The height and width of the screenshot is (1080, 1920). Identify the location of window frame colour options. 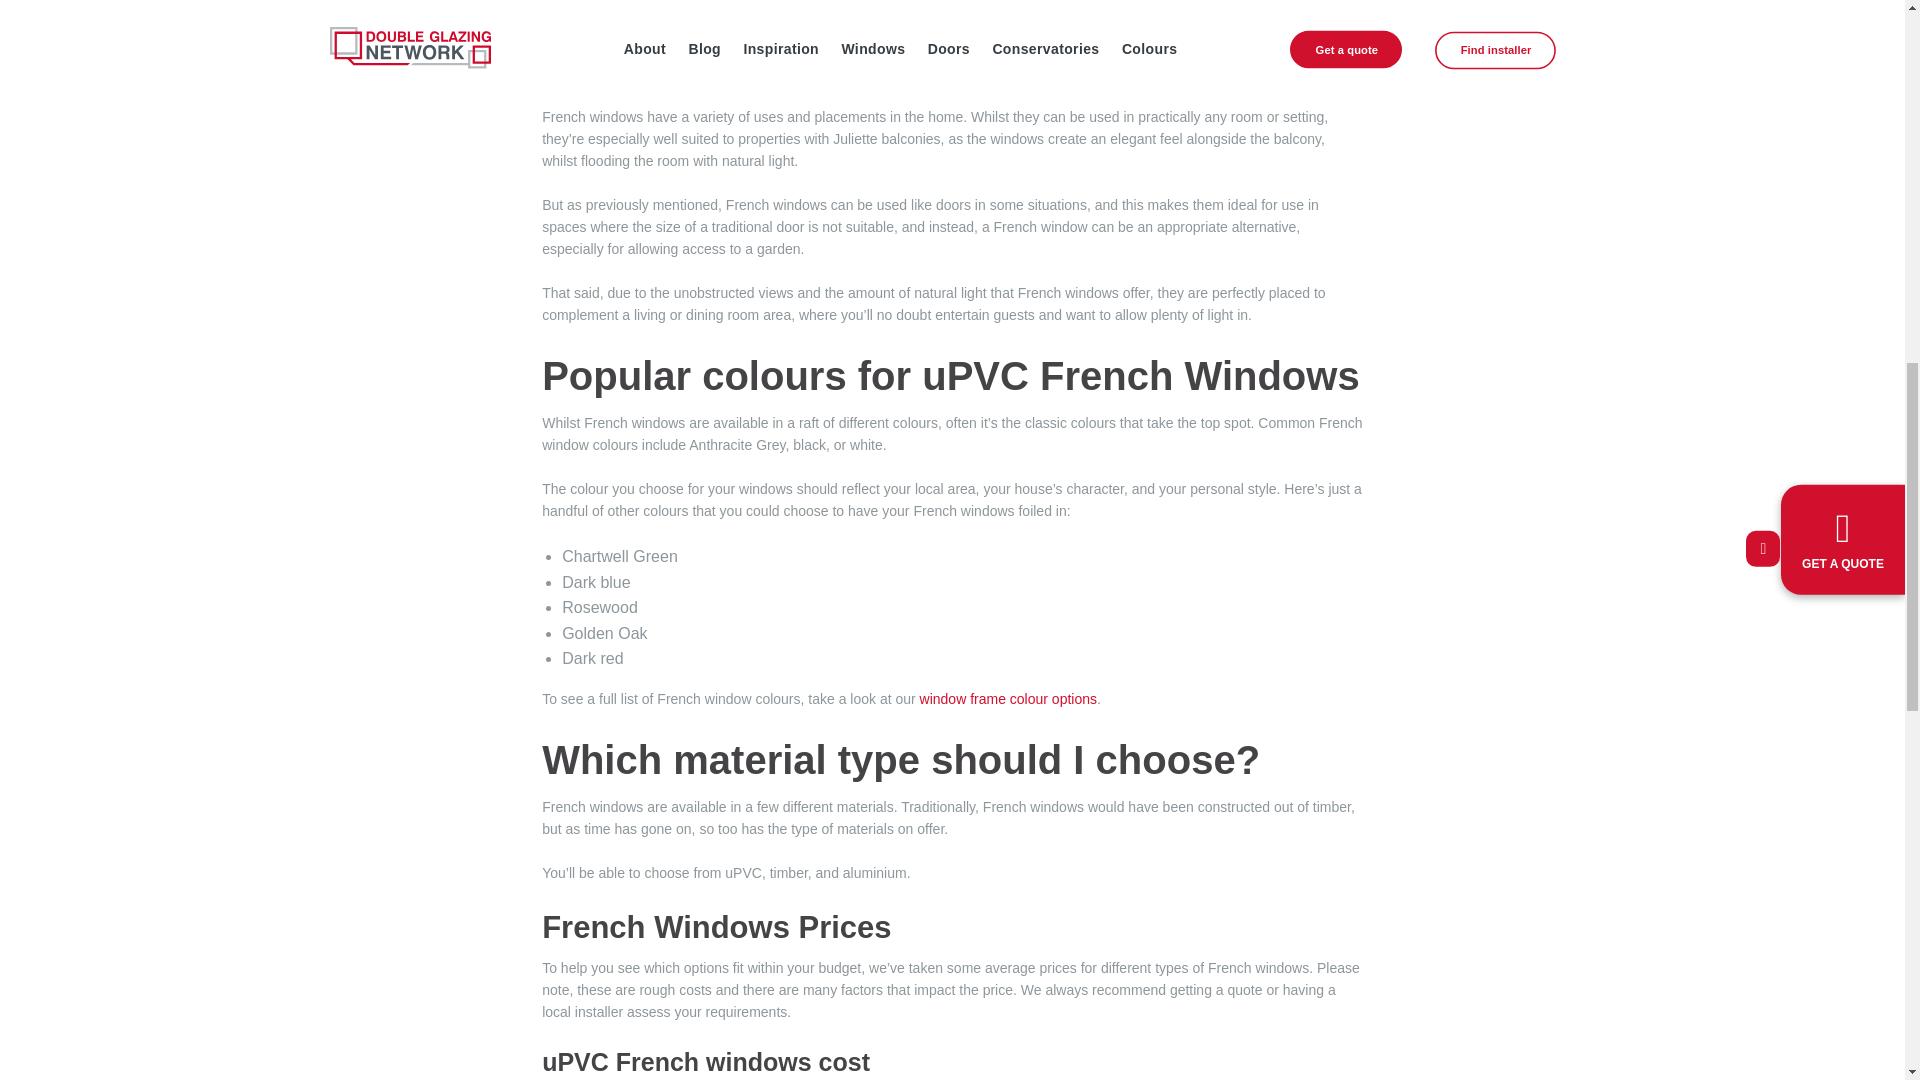
(1008, 699).